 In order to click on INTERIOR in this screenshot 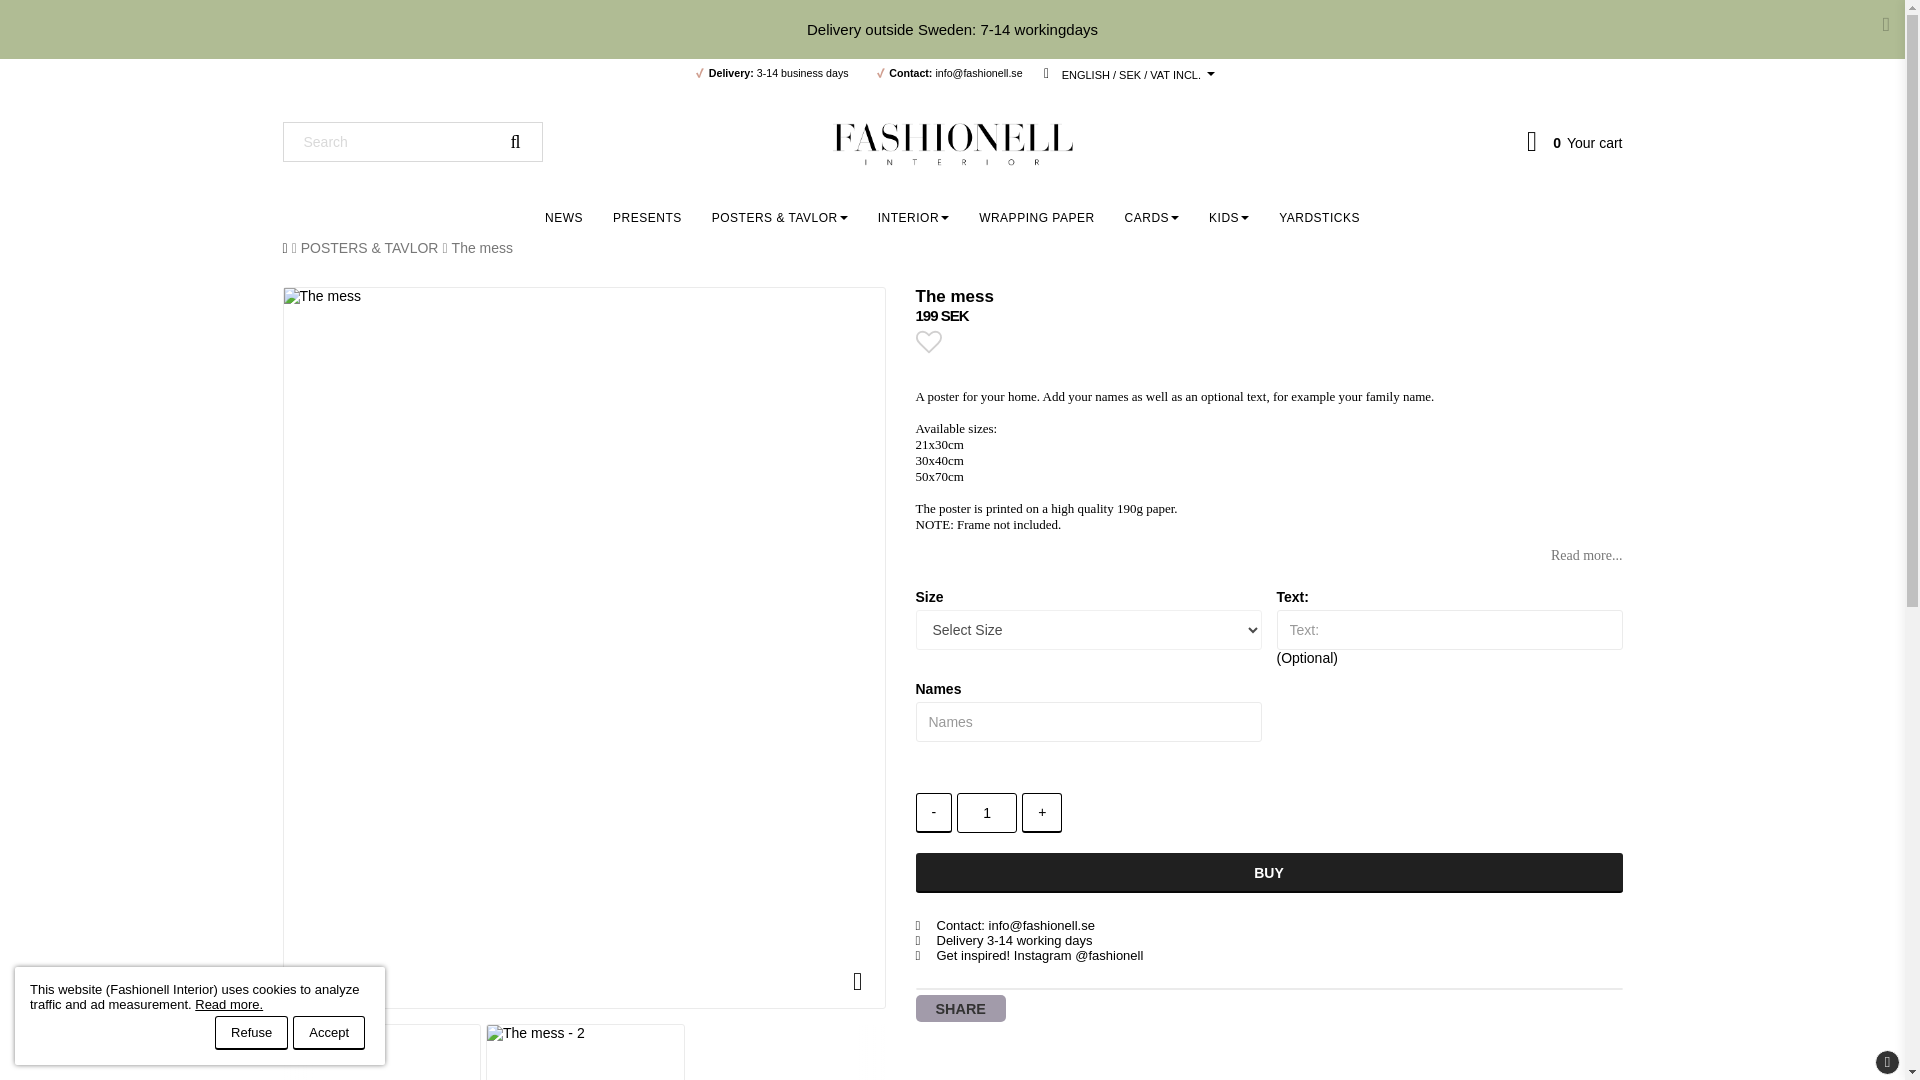, I will do `click(912, 217)`.